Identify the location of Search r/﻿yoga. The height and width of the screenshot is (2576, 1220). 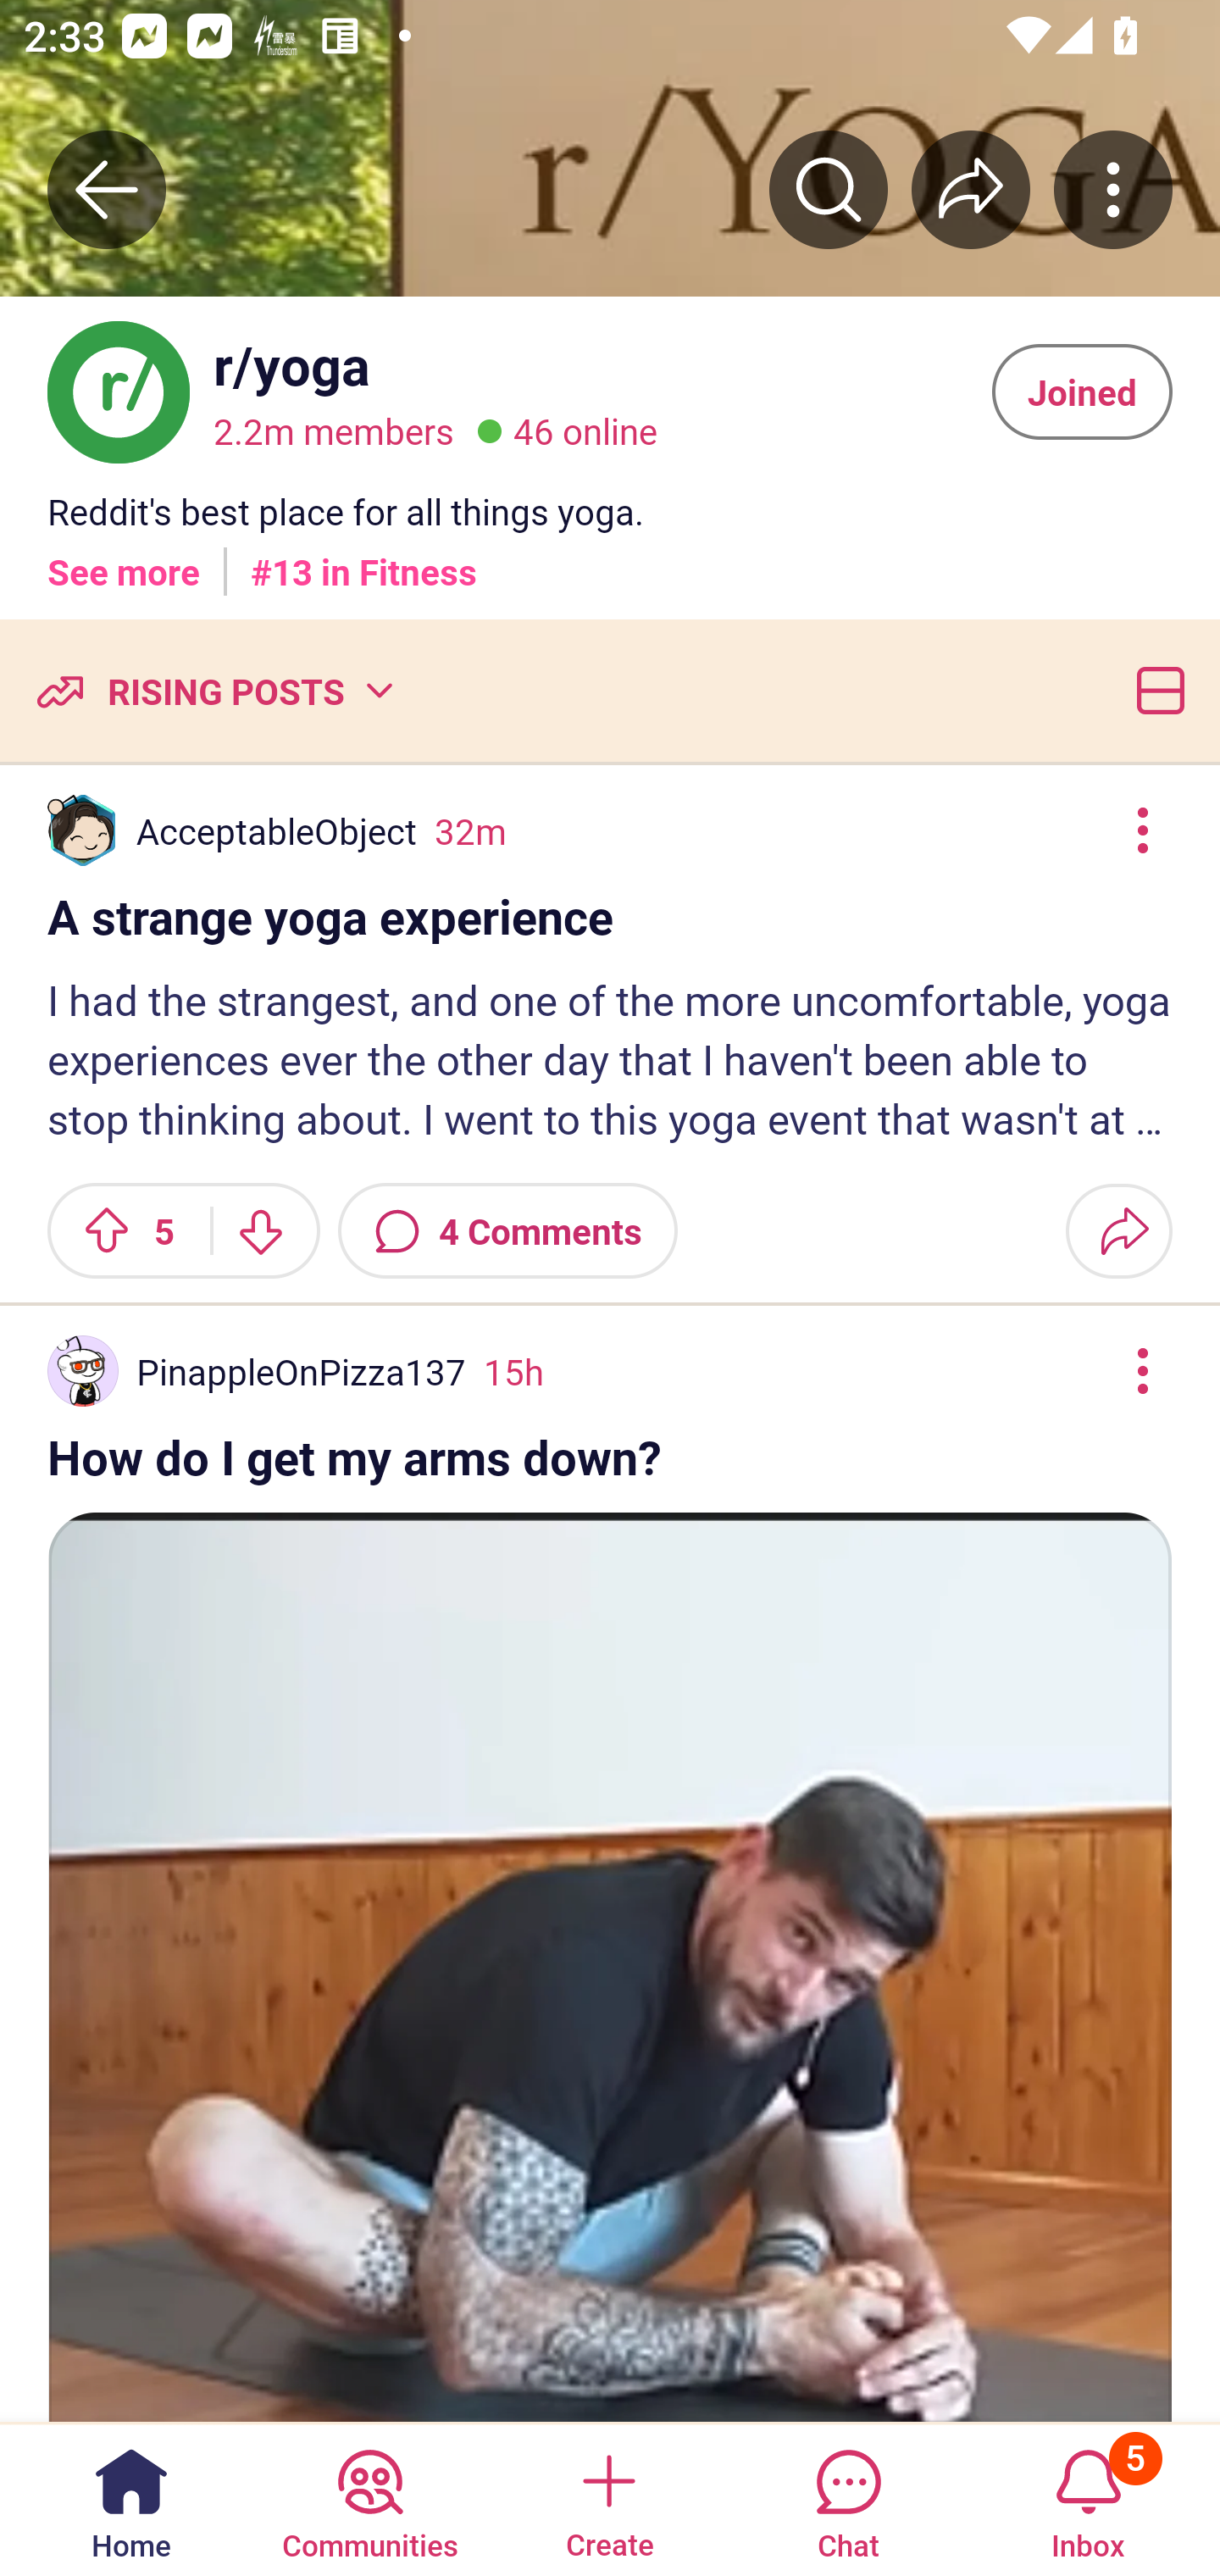
(829, 189).